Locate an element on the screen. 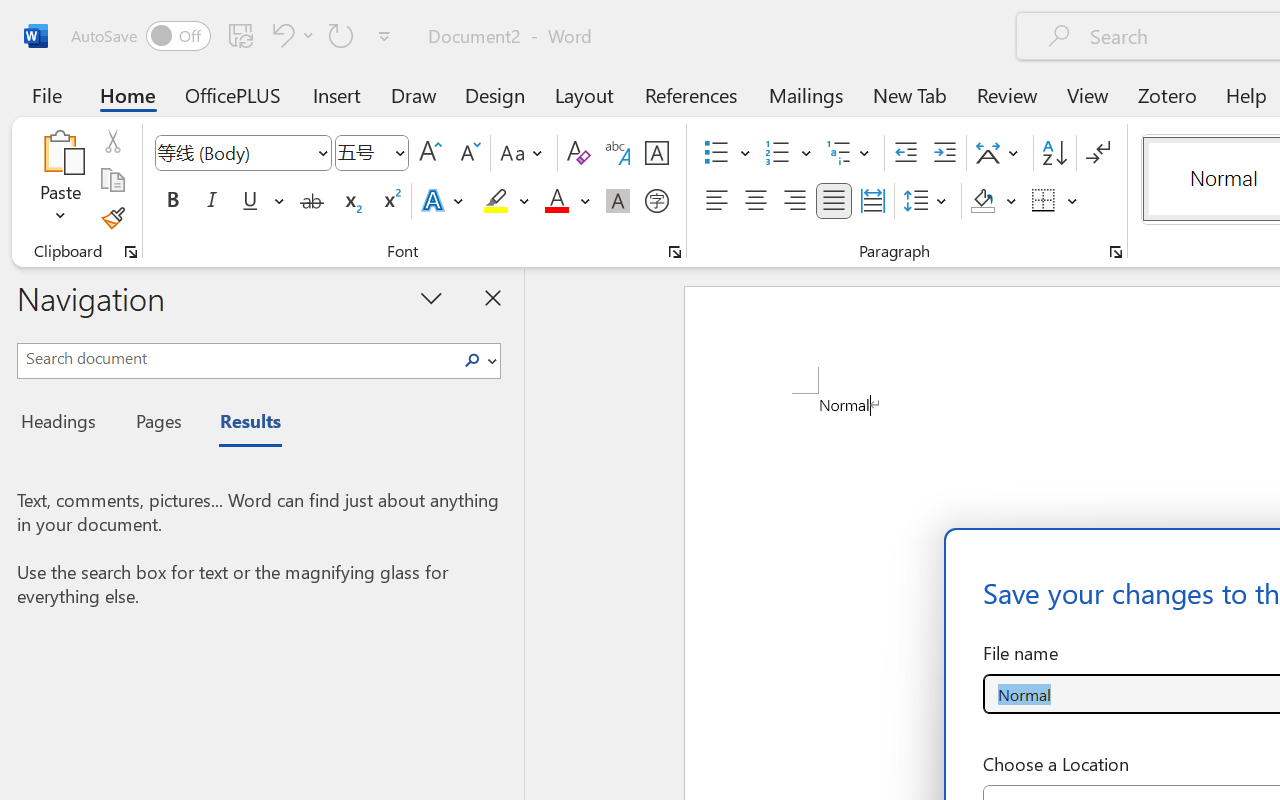 This screenshot has width=1280, height=800. References is located at coordinates (690, 94).